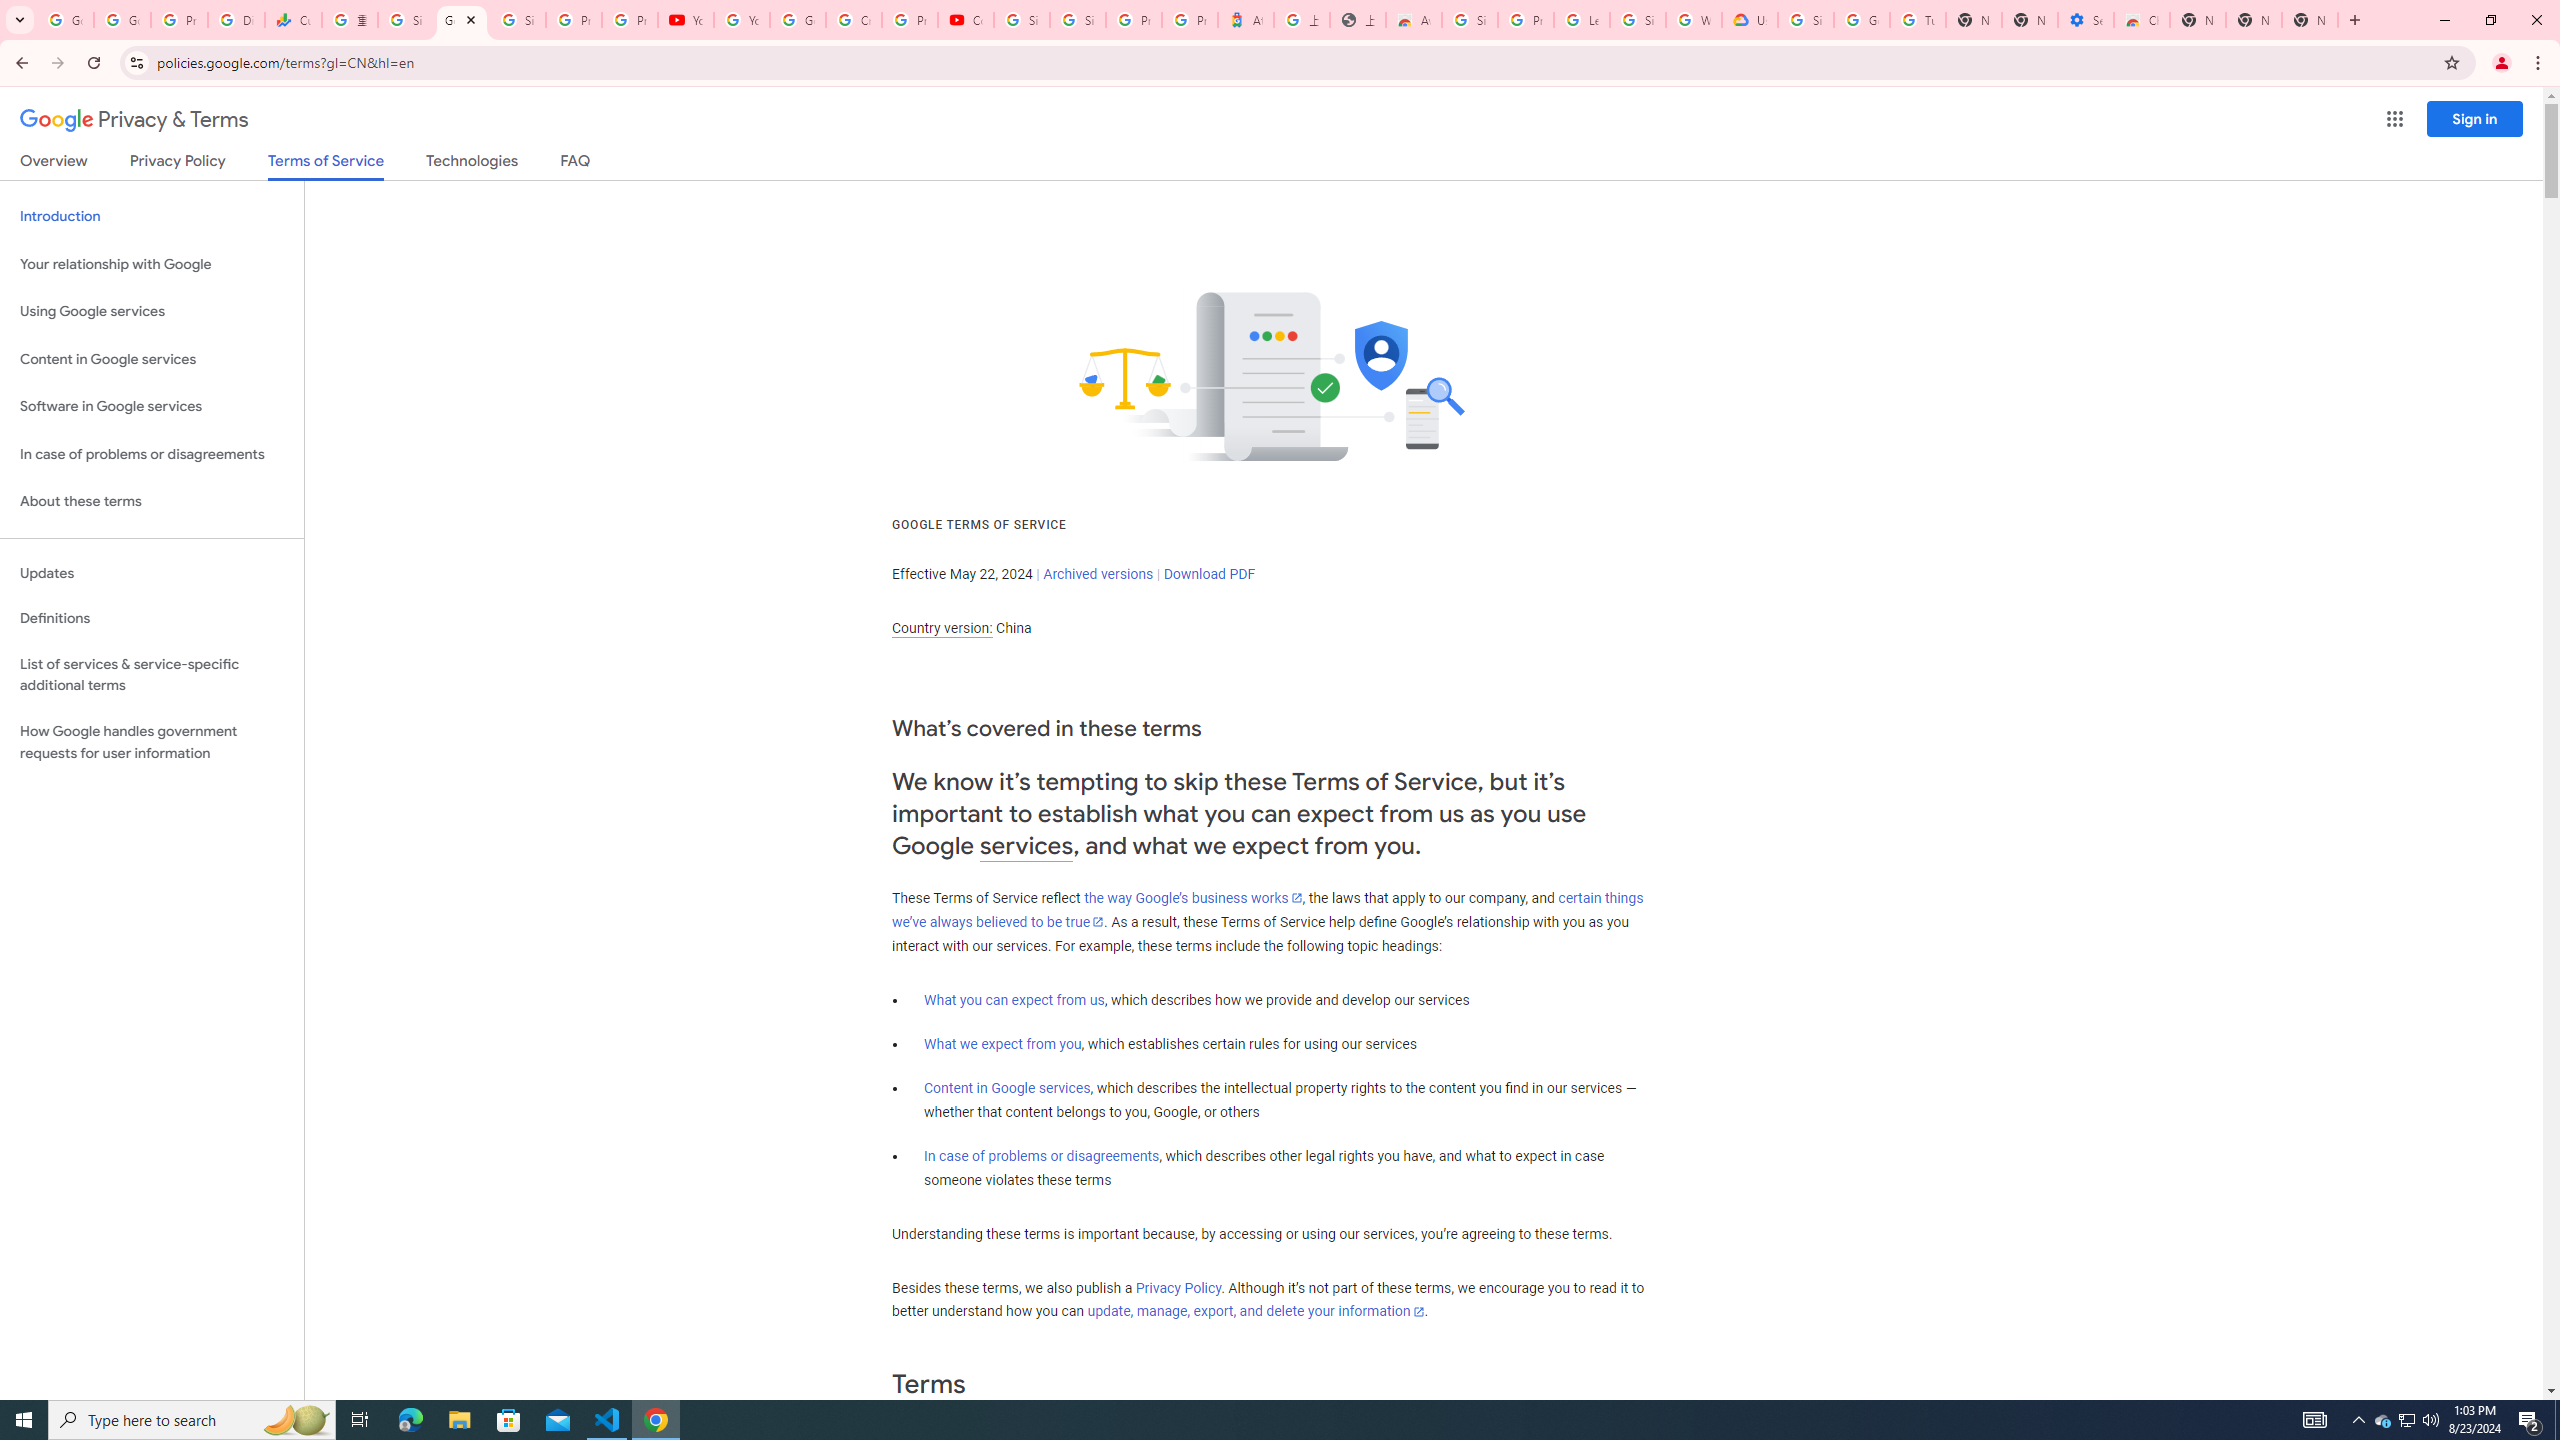 Image resolution: width=2560 pixels, height=1440 pixels. I want to click on List of services & service-specific additional terms, so click(152, 674).